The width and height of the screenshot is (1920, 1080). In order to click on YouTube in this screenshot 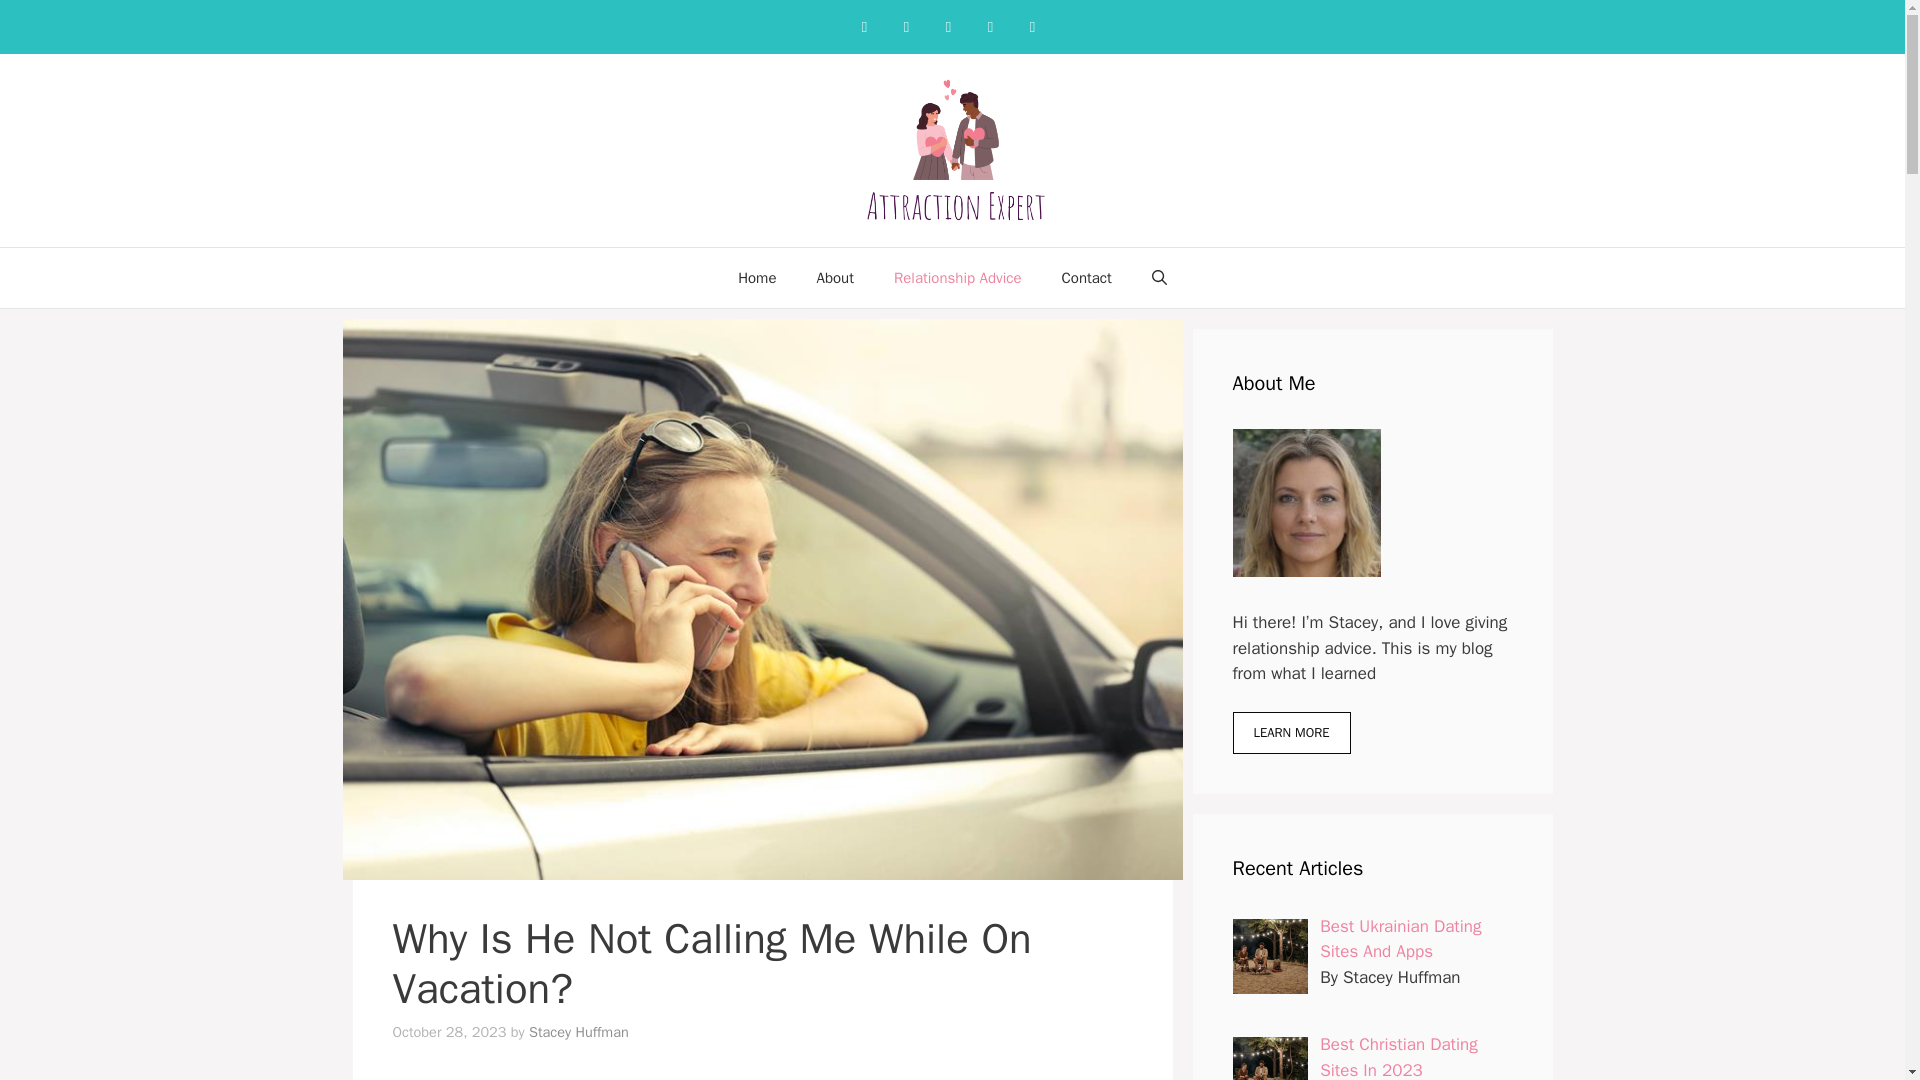, I will do `click(1032, 26)`.